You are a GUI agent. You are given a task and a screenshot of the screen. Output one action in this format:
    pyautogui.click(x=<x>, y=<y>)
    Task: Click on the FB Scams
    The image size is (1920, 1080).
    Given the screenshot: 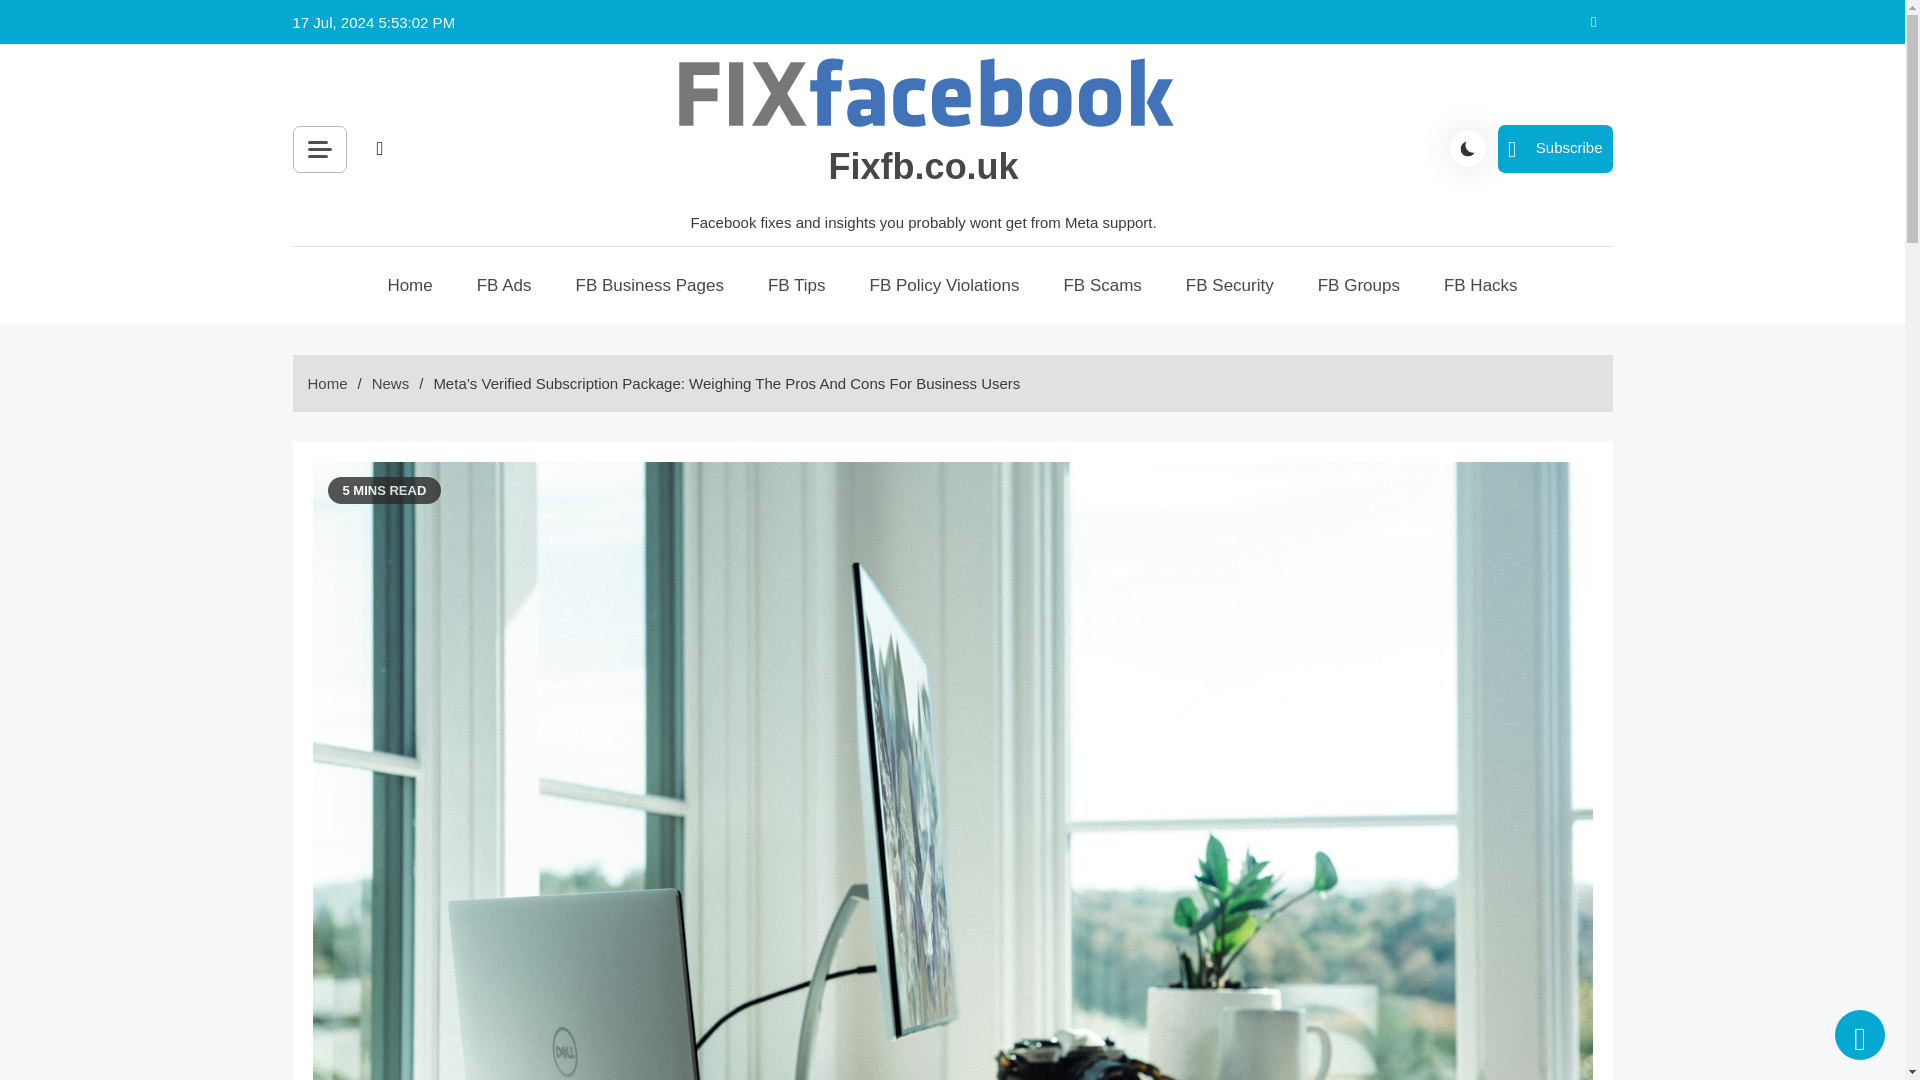 What is the action you would take?
    pyautogui.click(x=1102, y=286)
    